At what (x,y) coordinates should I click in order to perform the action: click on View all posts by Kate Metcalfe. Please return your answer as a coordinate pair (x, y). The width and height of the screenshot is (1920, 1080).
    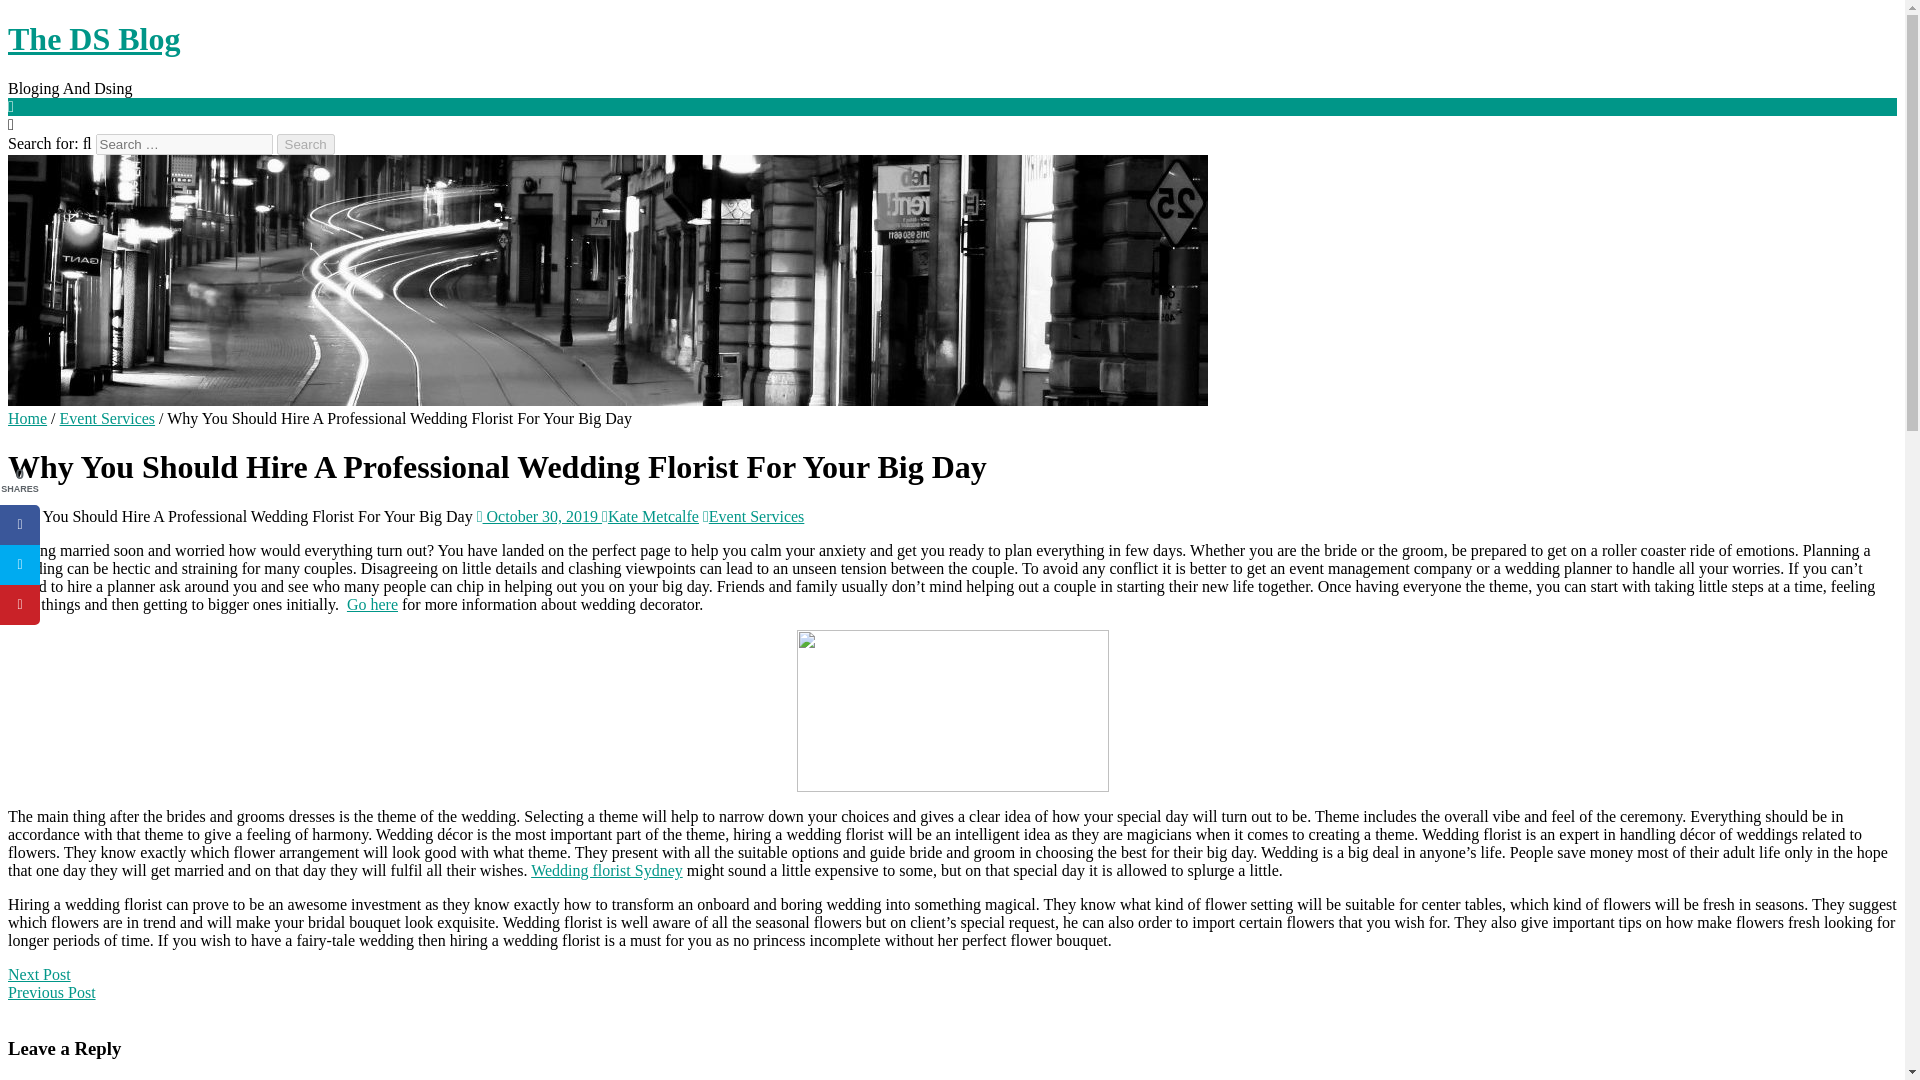
    Looking at the image, I should click on (650, 516).